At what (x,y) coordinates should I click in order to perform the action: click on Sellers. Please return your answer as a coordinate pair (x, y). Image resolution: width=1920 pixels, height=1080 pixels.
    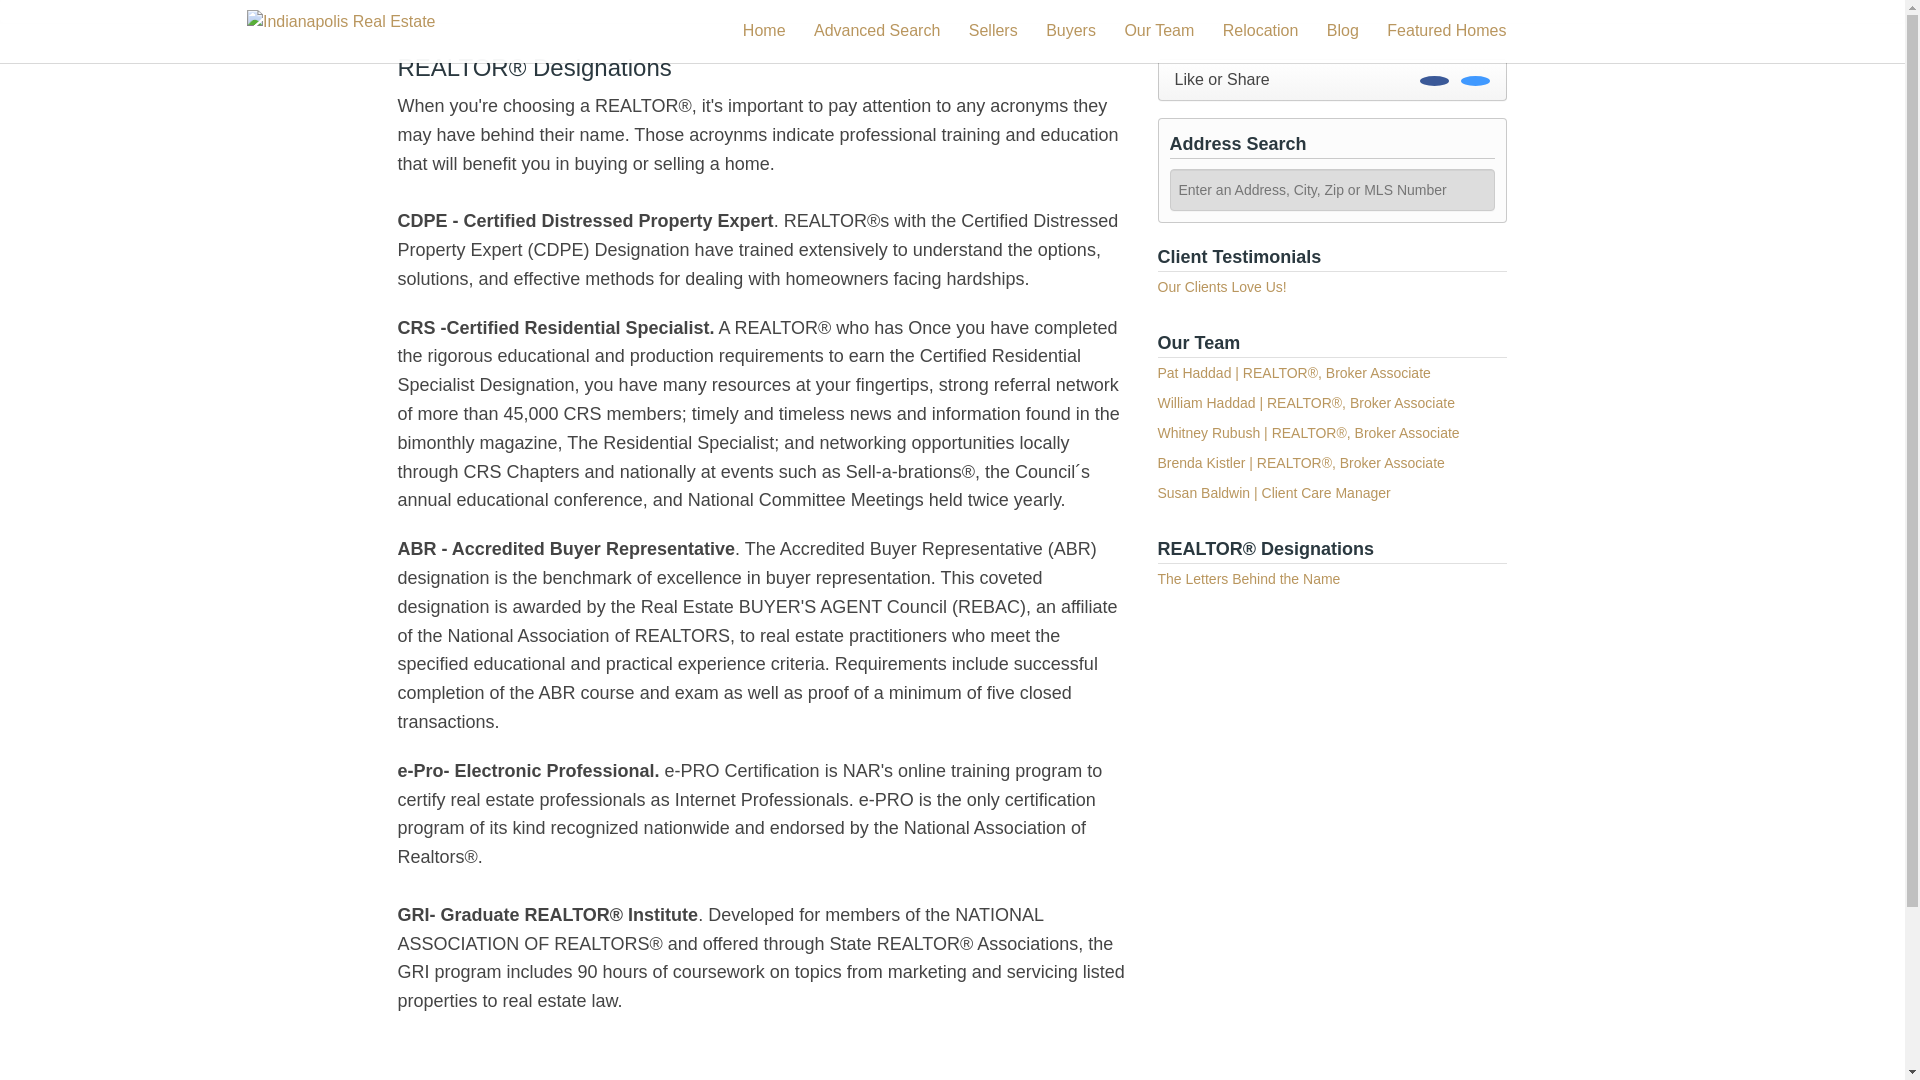
    Looking at the image, I should click on (993, 30).